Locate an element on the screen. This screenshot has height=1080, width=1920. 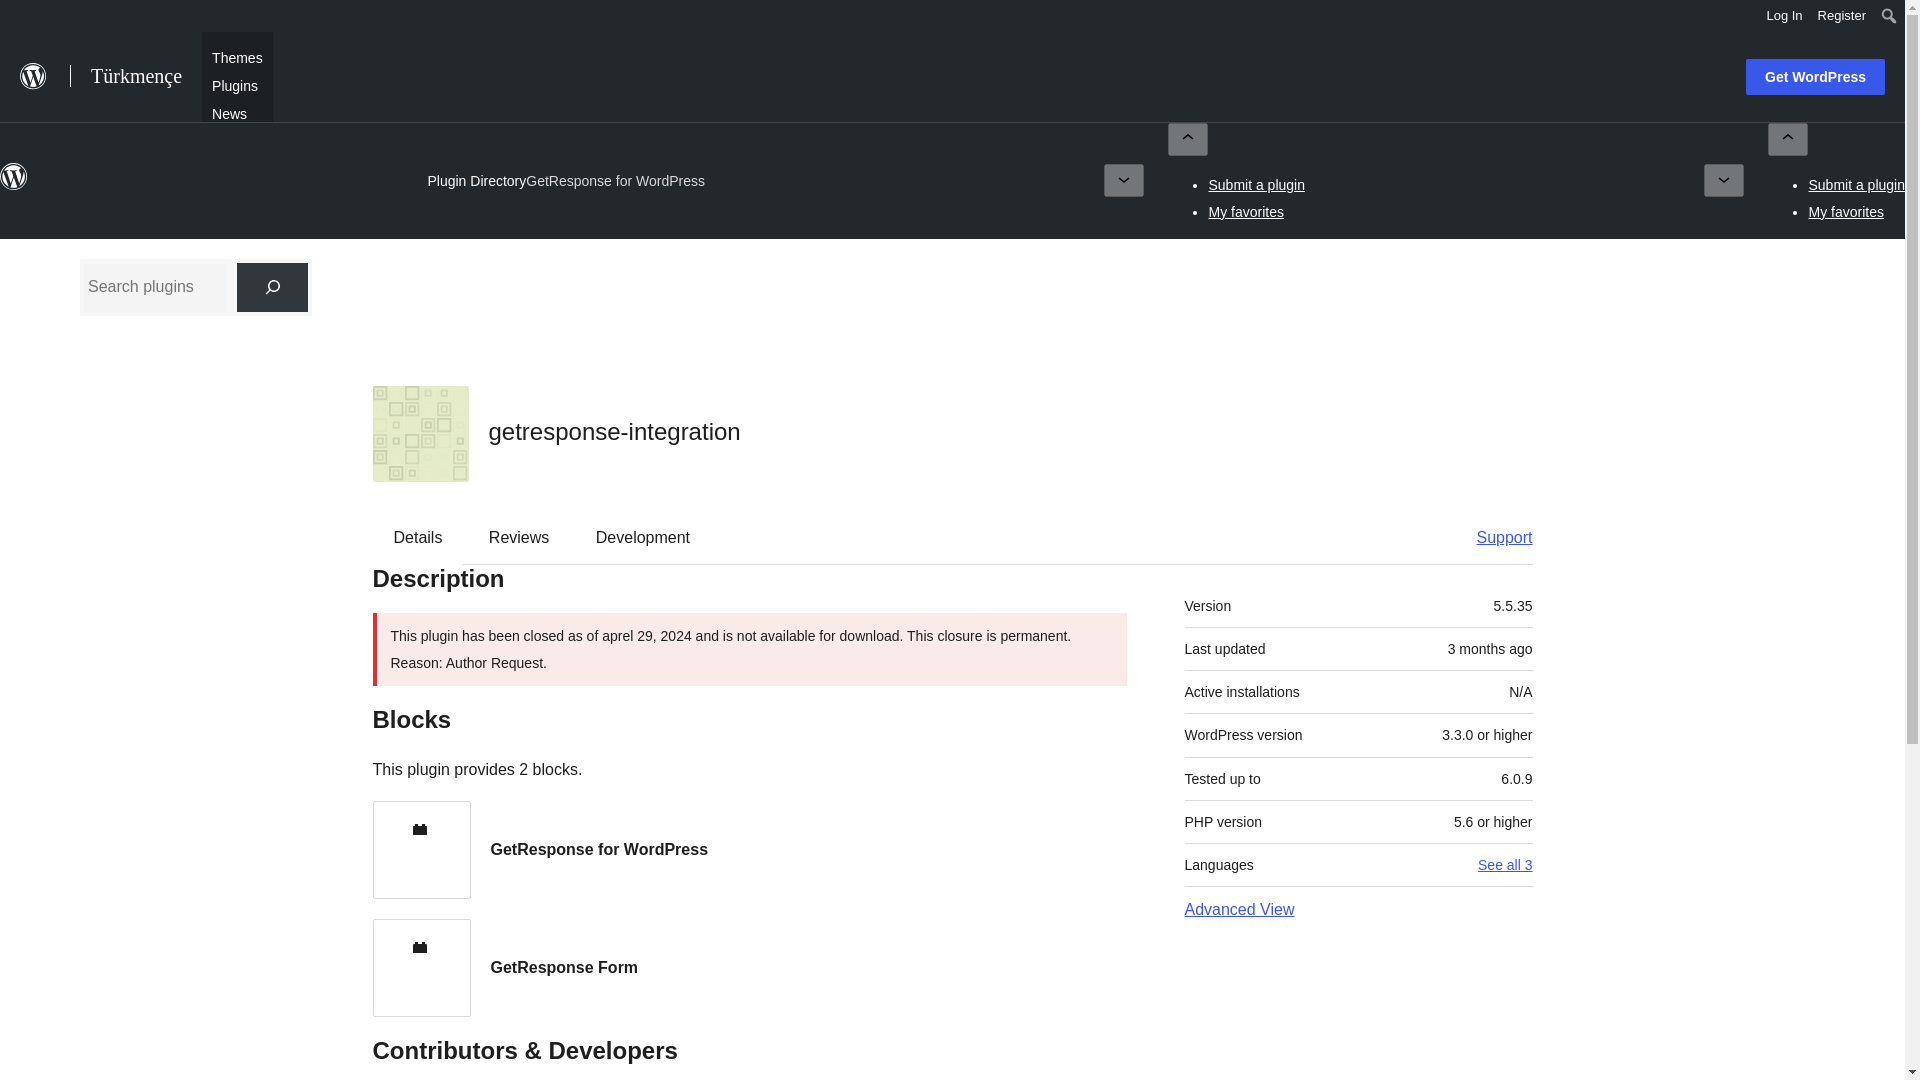
Get WordPress is located at coordinates (1815, 77).